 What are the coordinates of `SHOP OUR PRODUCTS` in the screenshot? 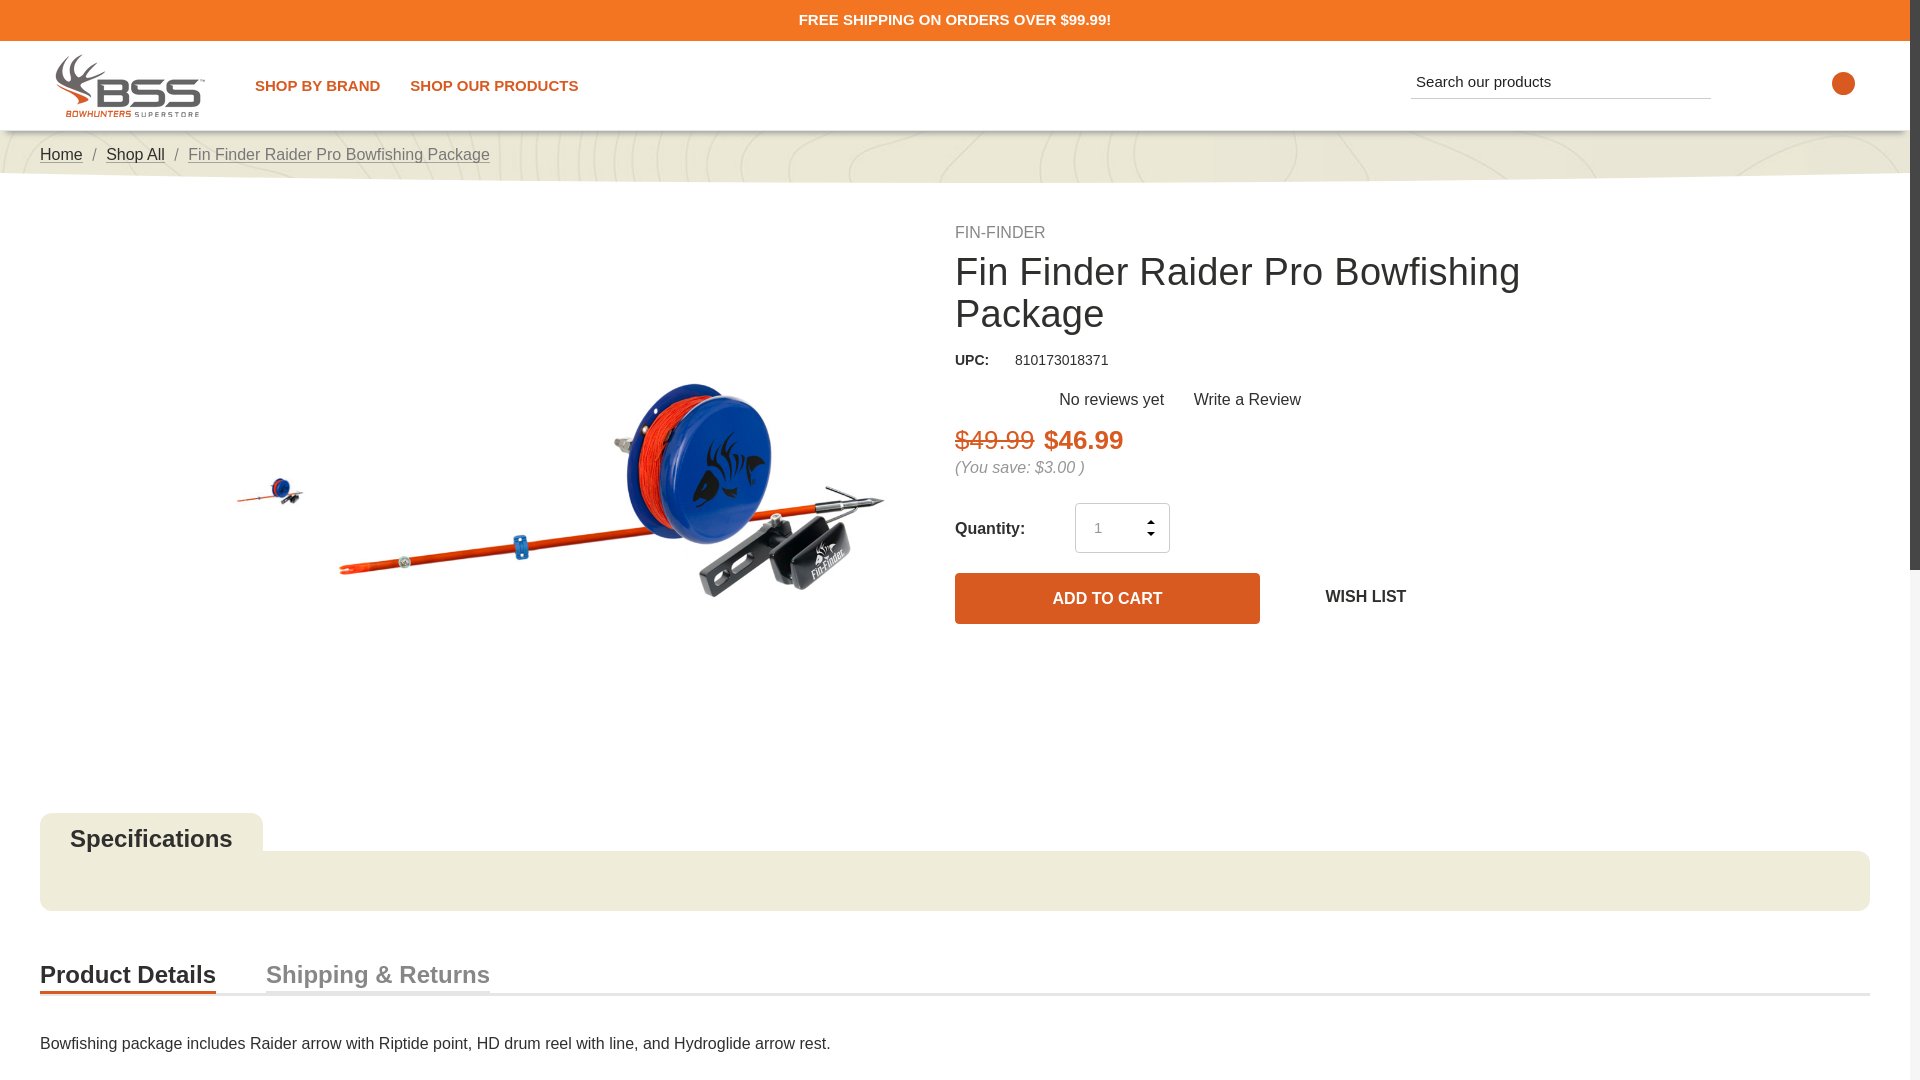 It's located at (494, 84).